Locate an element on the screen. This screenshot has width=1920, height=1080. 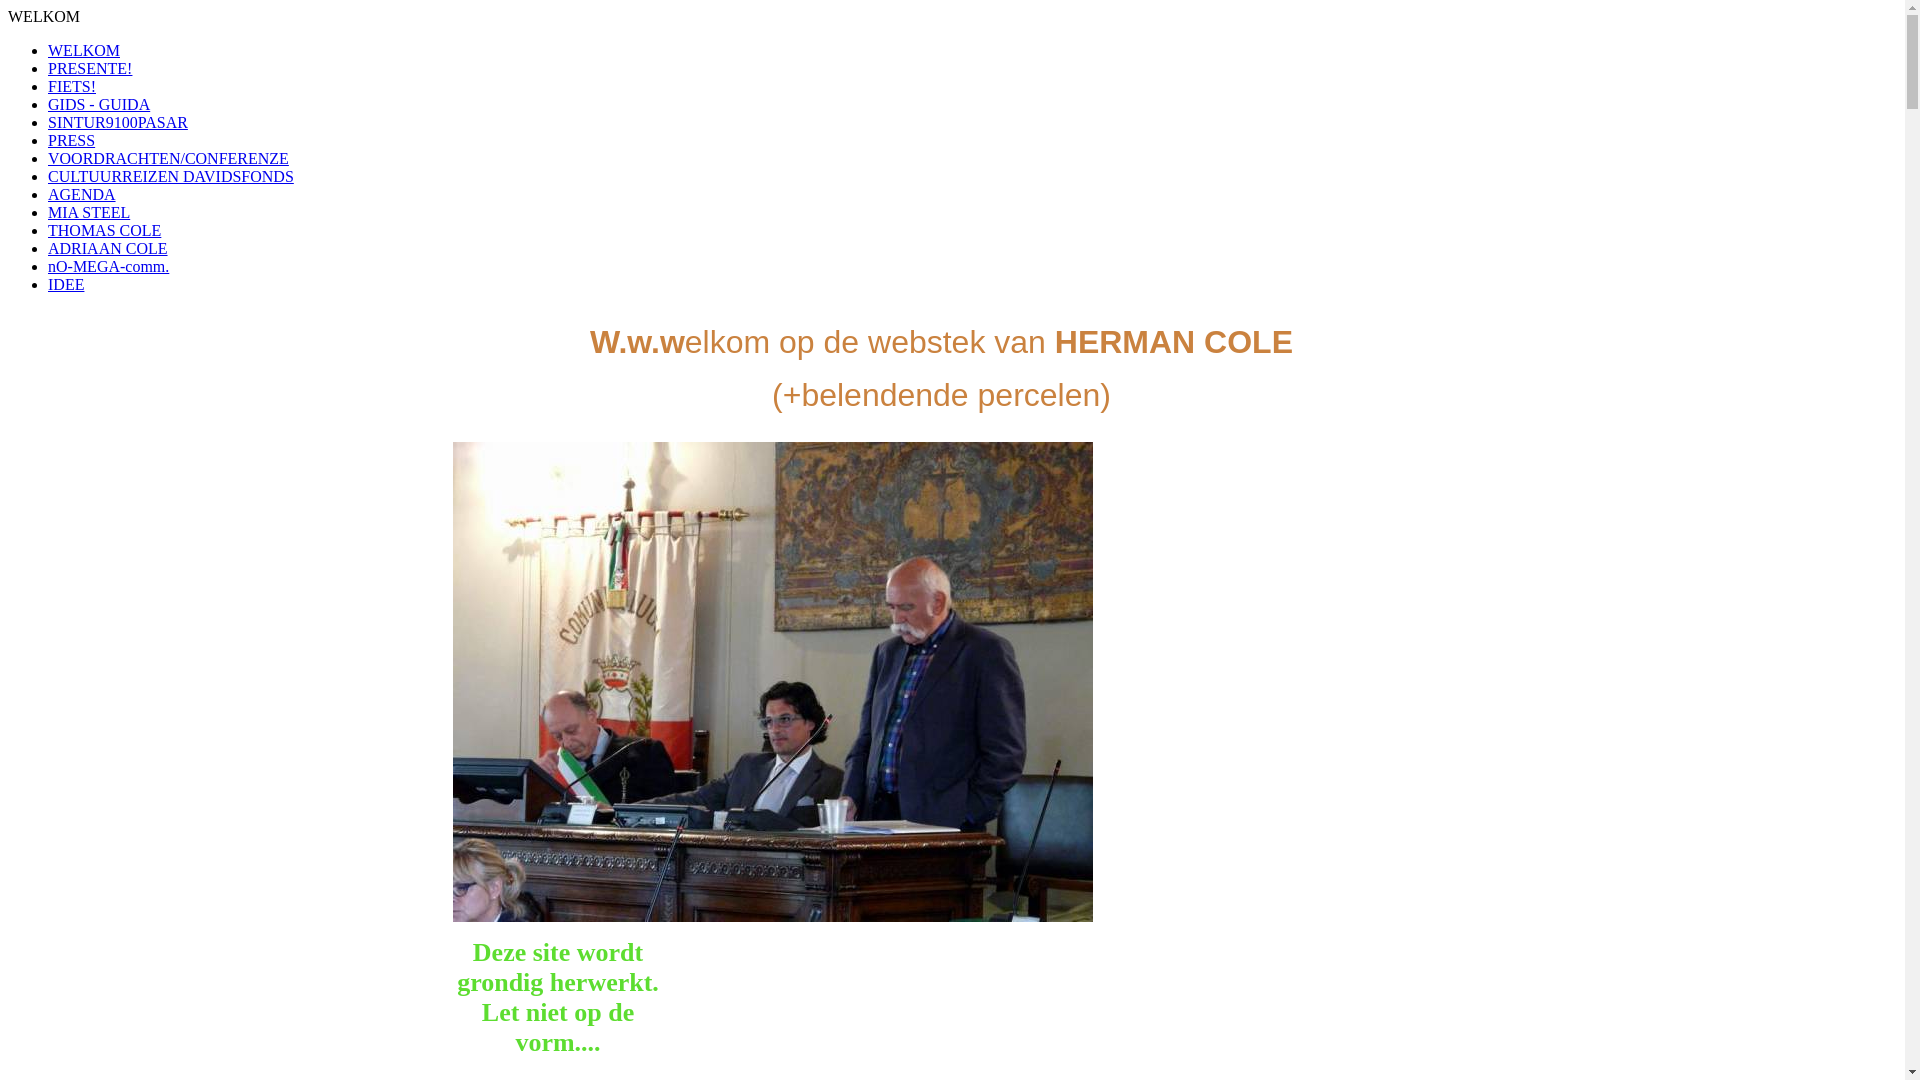
ADRIAAN COLE is located at coordinates (108, 248).